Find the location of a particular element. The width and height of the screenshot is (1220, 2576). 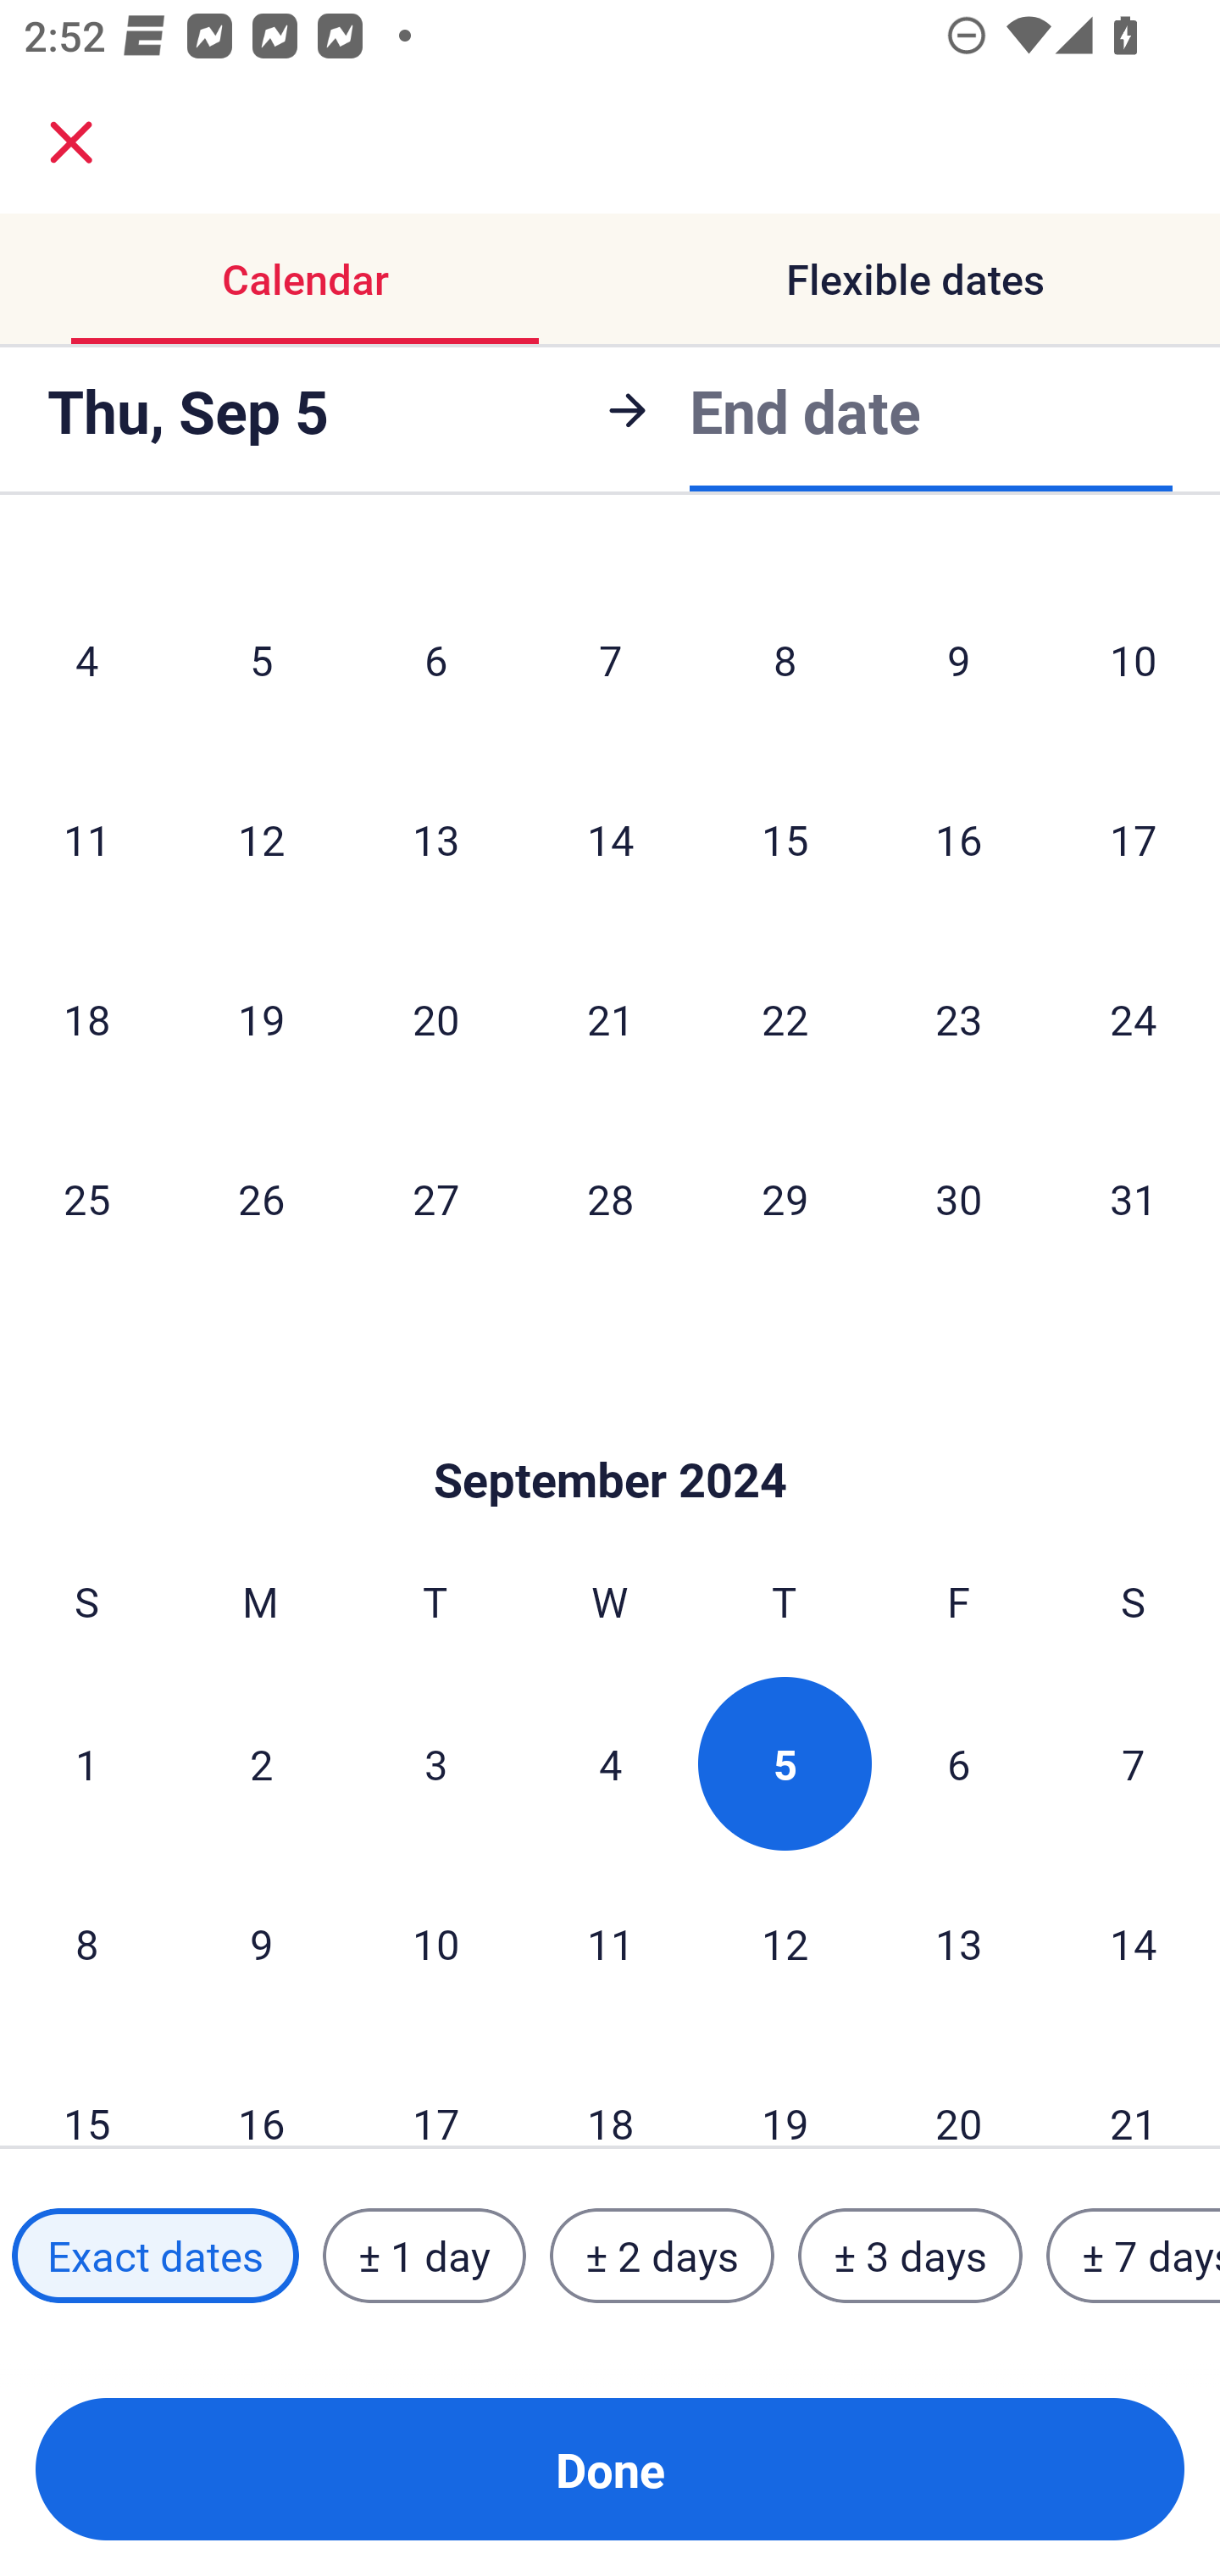

19 Monday, August 19, 2024 is located at coordinates (261, 1019).